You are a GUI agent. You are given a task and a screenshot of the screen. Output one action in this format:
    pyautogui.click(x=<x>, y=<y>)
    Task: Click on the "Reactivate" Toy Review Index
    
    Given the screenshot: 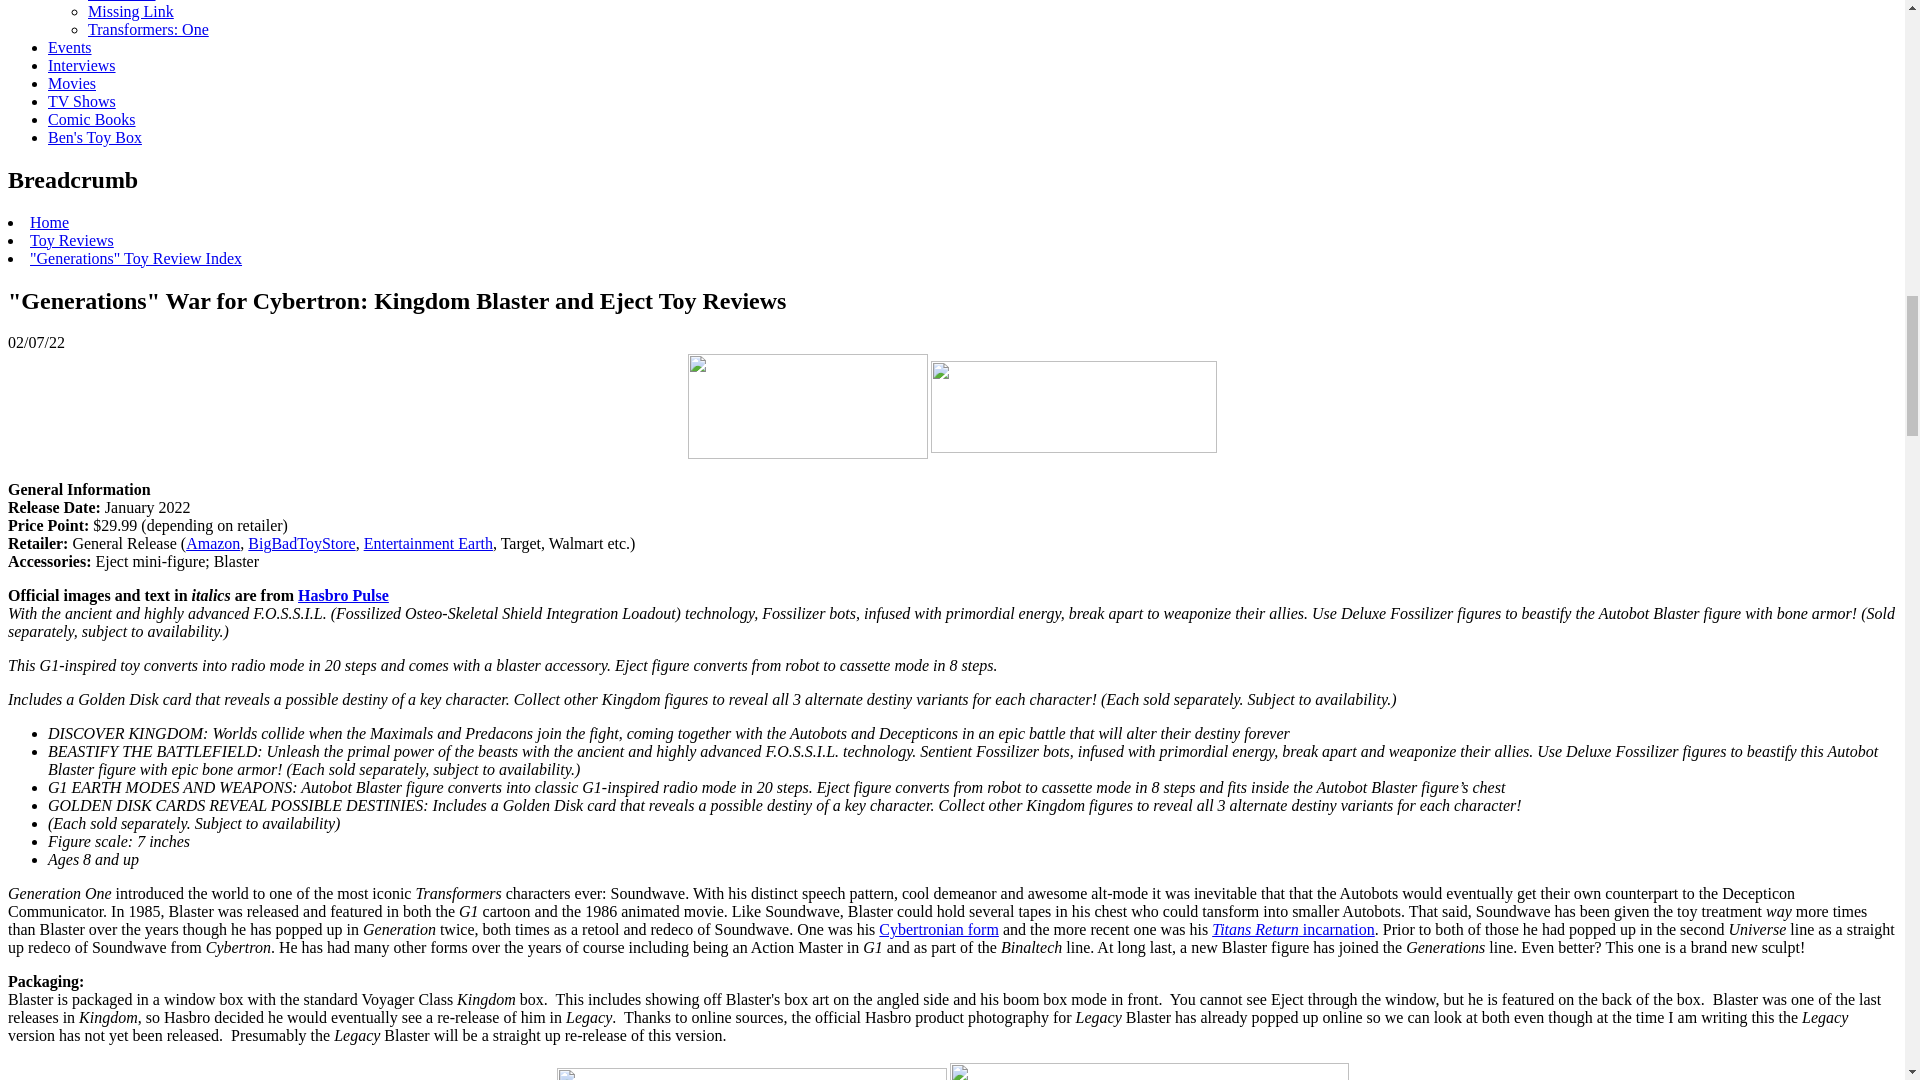 What is the action you would take?
    pyautogui.click(x=122, y=1)
    